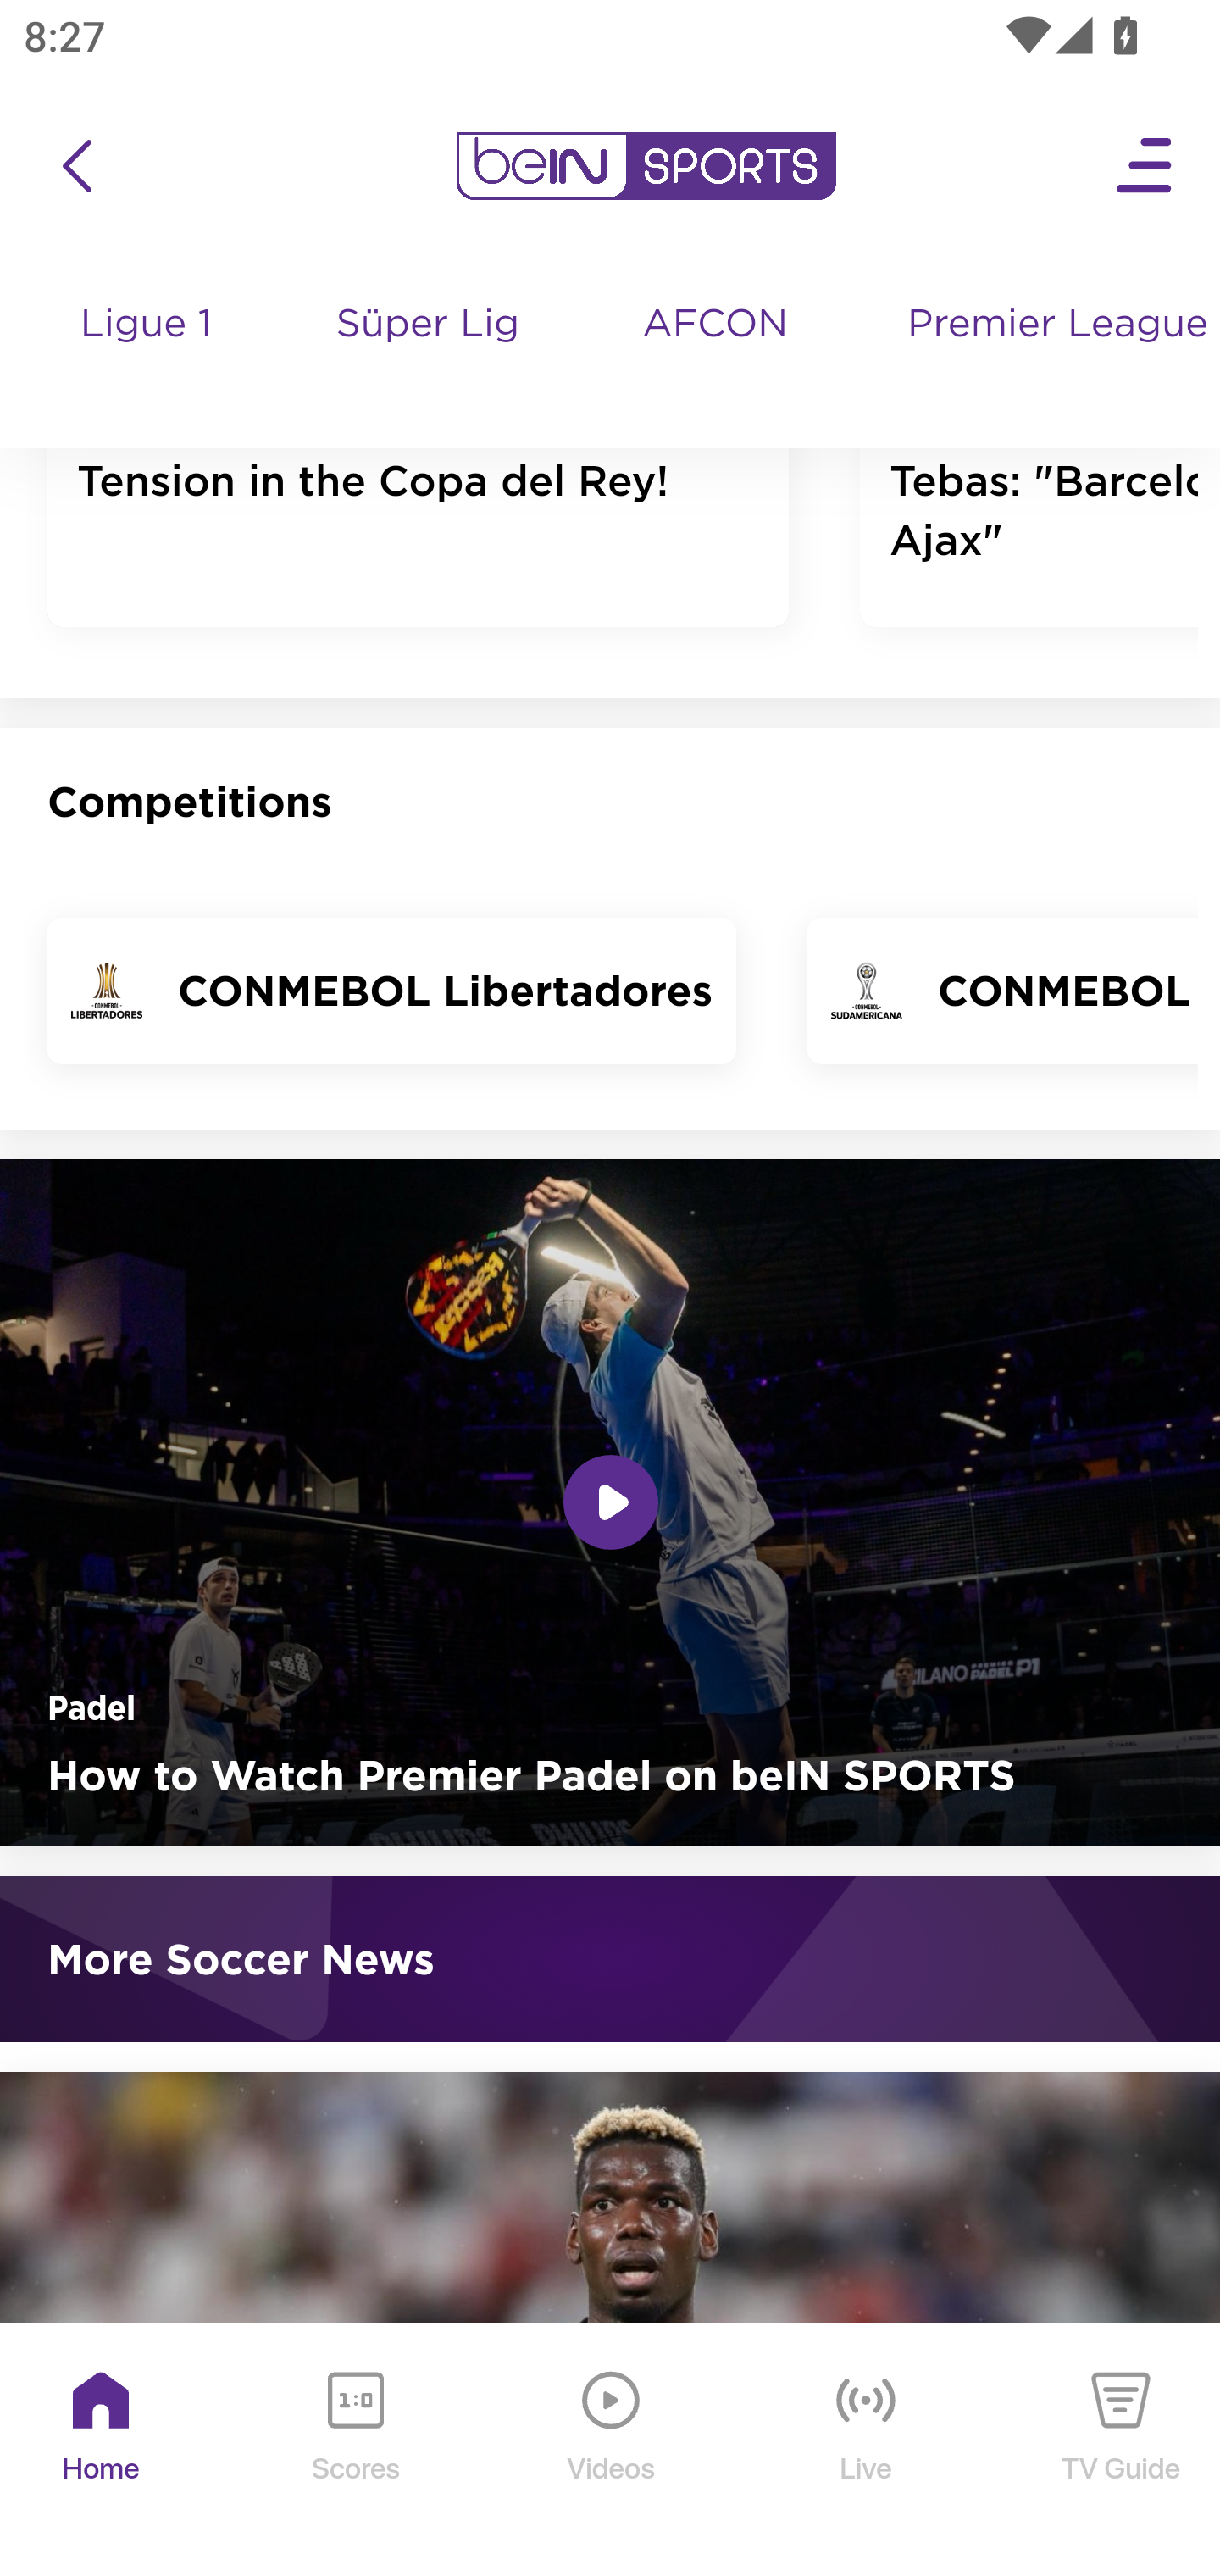  What do you see at coordinates (1051, 327) in the screenshot?
I see `Premier League` at bounding box center [1051, 327].